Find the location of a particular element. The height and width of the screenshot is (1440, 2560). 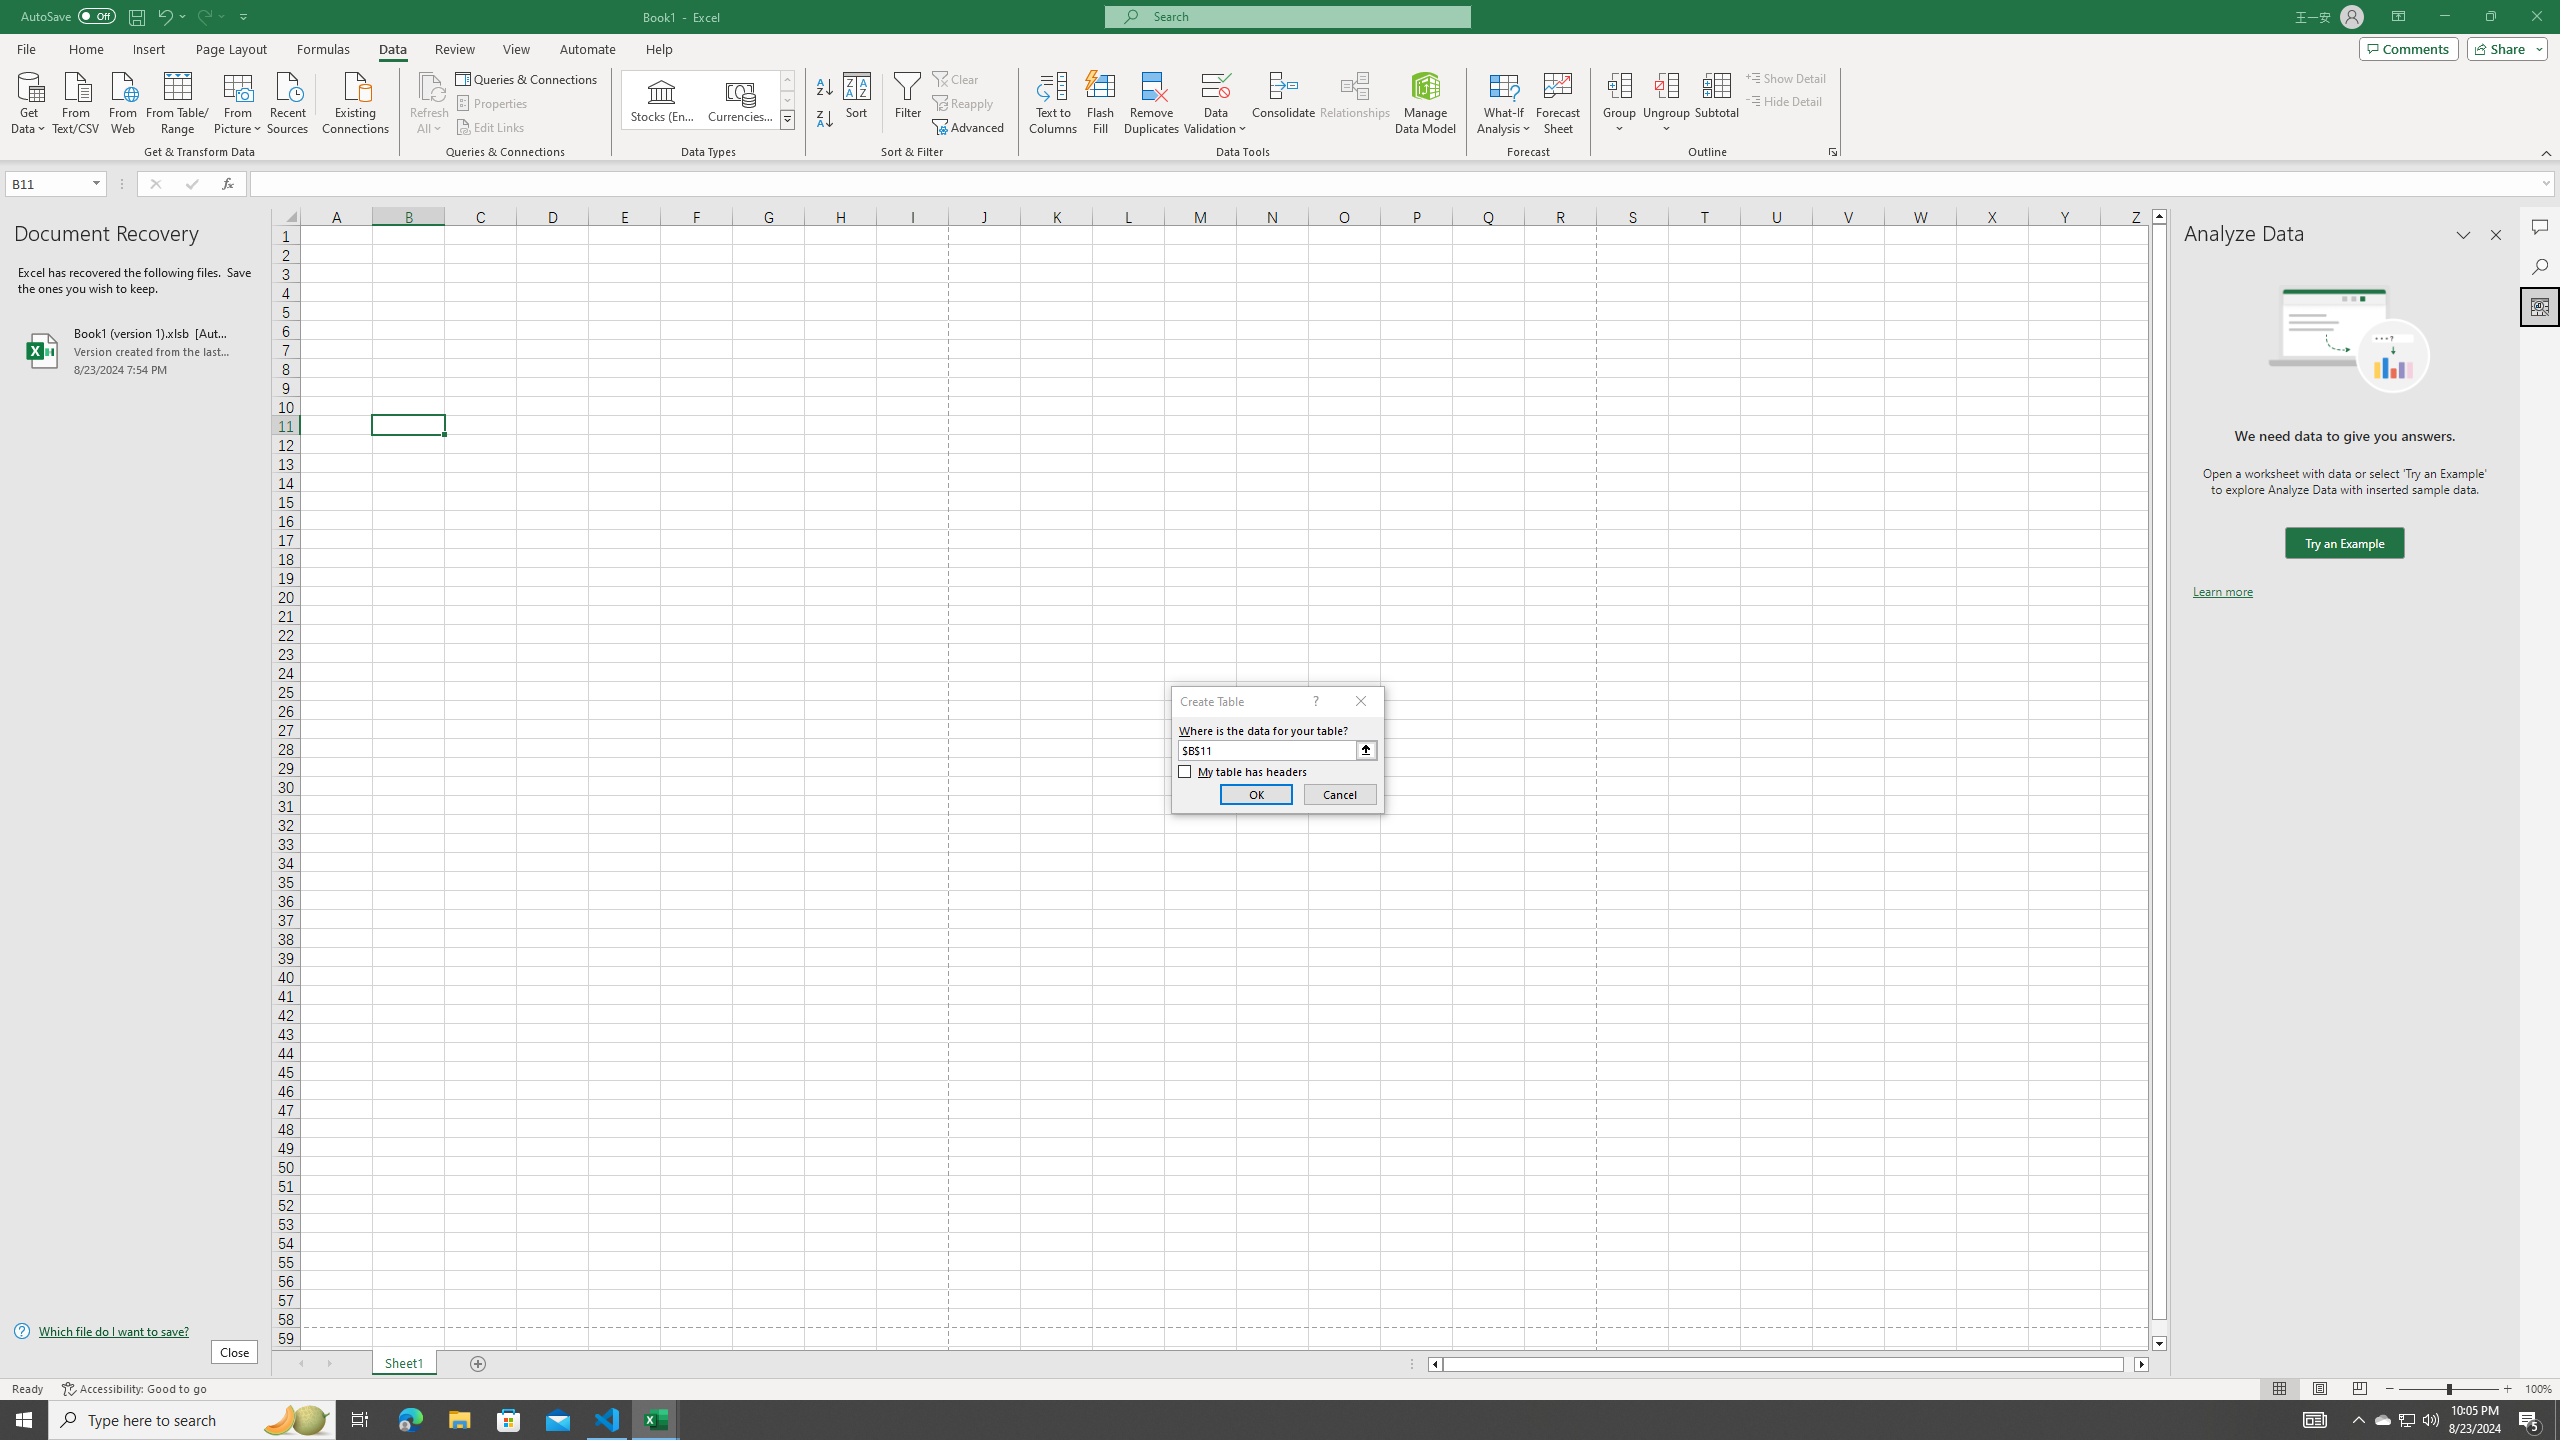

Customize Quick Access Toolbar is located at coordinates (244, 16).